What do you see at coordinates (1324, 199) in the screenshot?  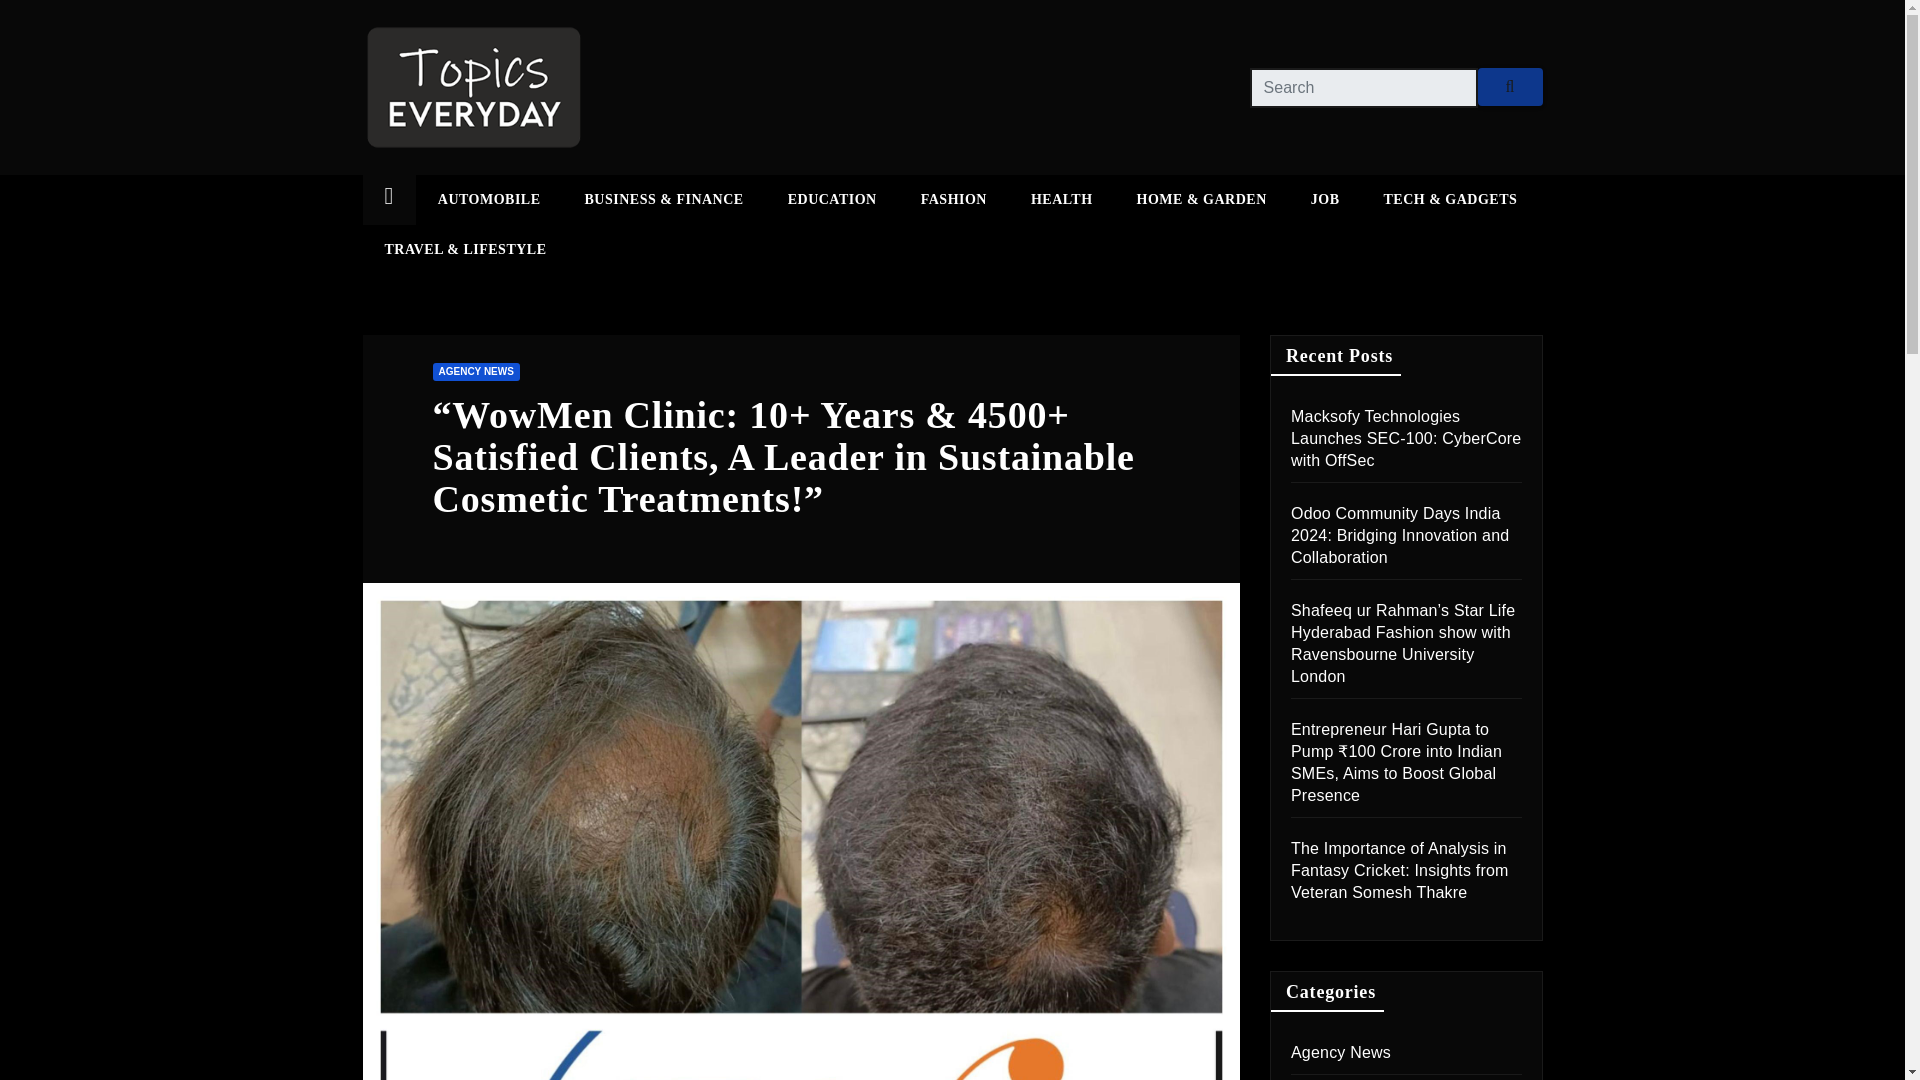 I see `Job` at bounding box center [1324, 199].